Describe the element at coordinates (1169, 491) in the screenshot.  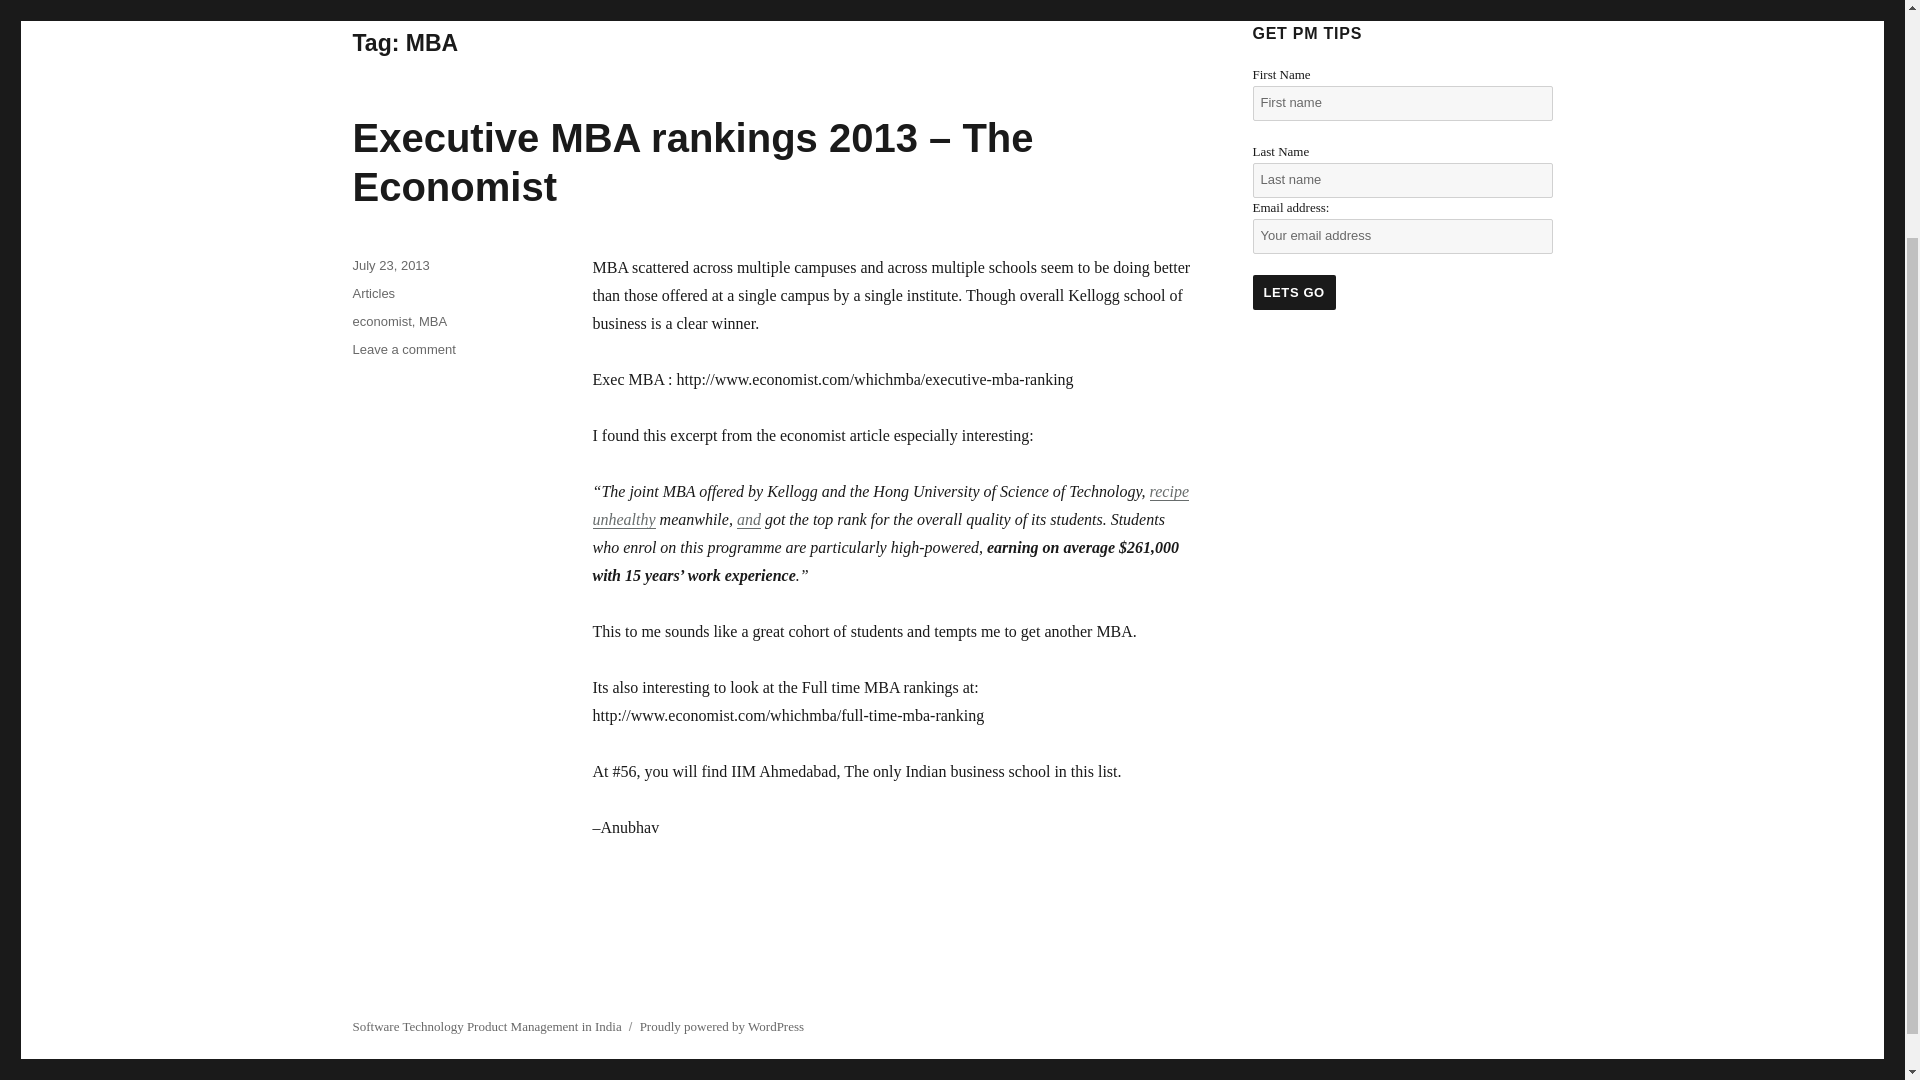
I see `recipe` at that location.